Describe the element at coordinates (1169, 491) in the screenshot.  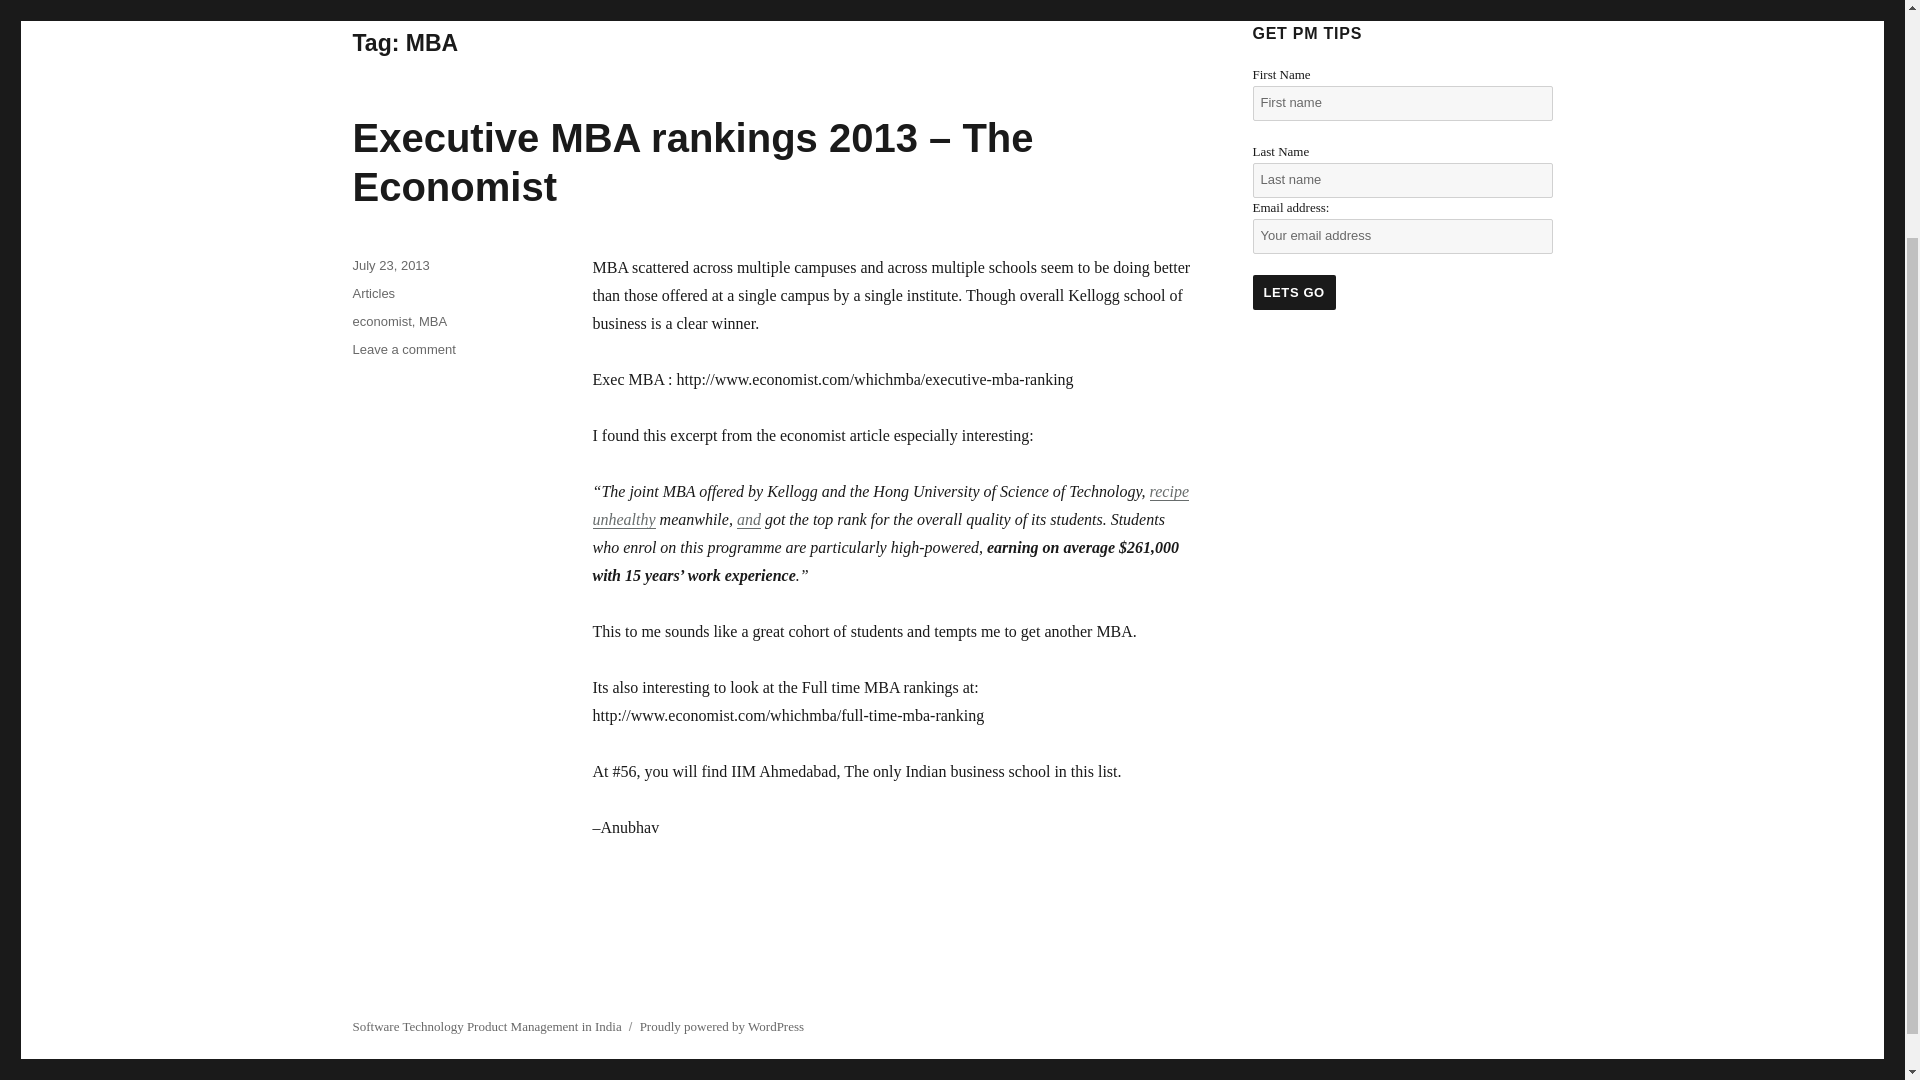
I see `recipe` at that location.